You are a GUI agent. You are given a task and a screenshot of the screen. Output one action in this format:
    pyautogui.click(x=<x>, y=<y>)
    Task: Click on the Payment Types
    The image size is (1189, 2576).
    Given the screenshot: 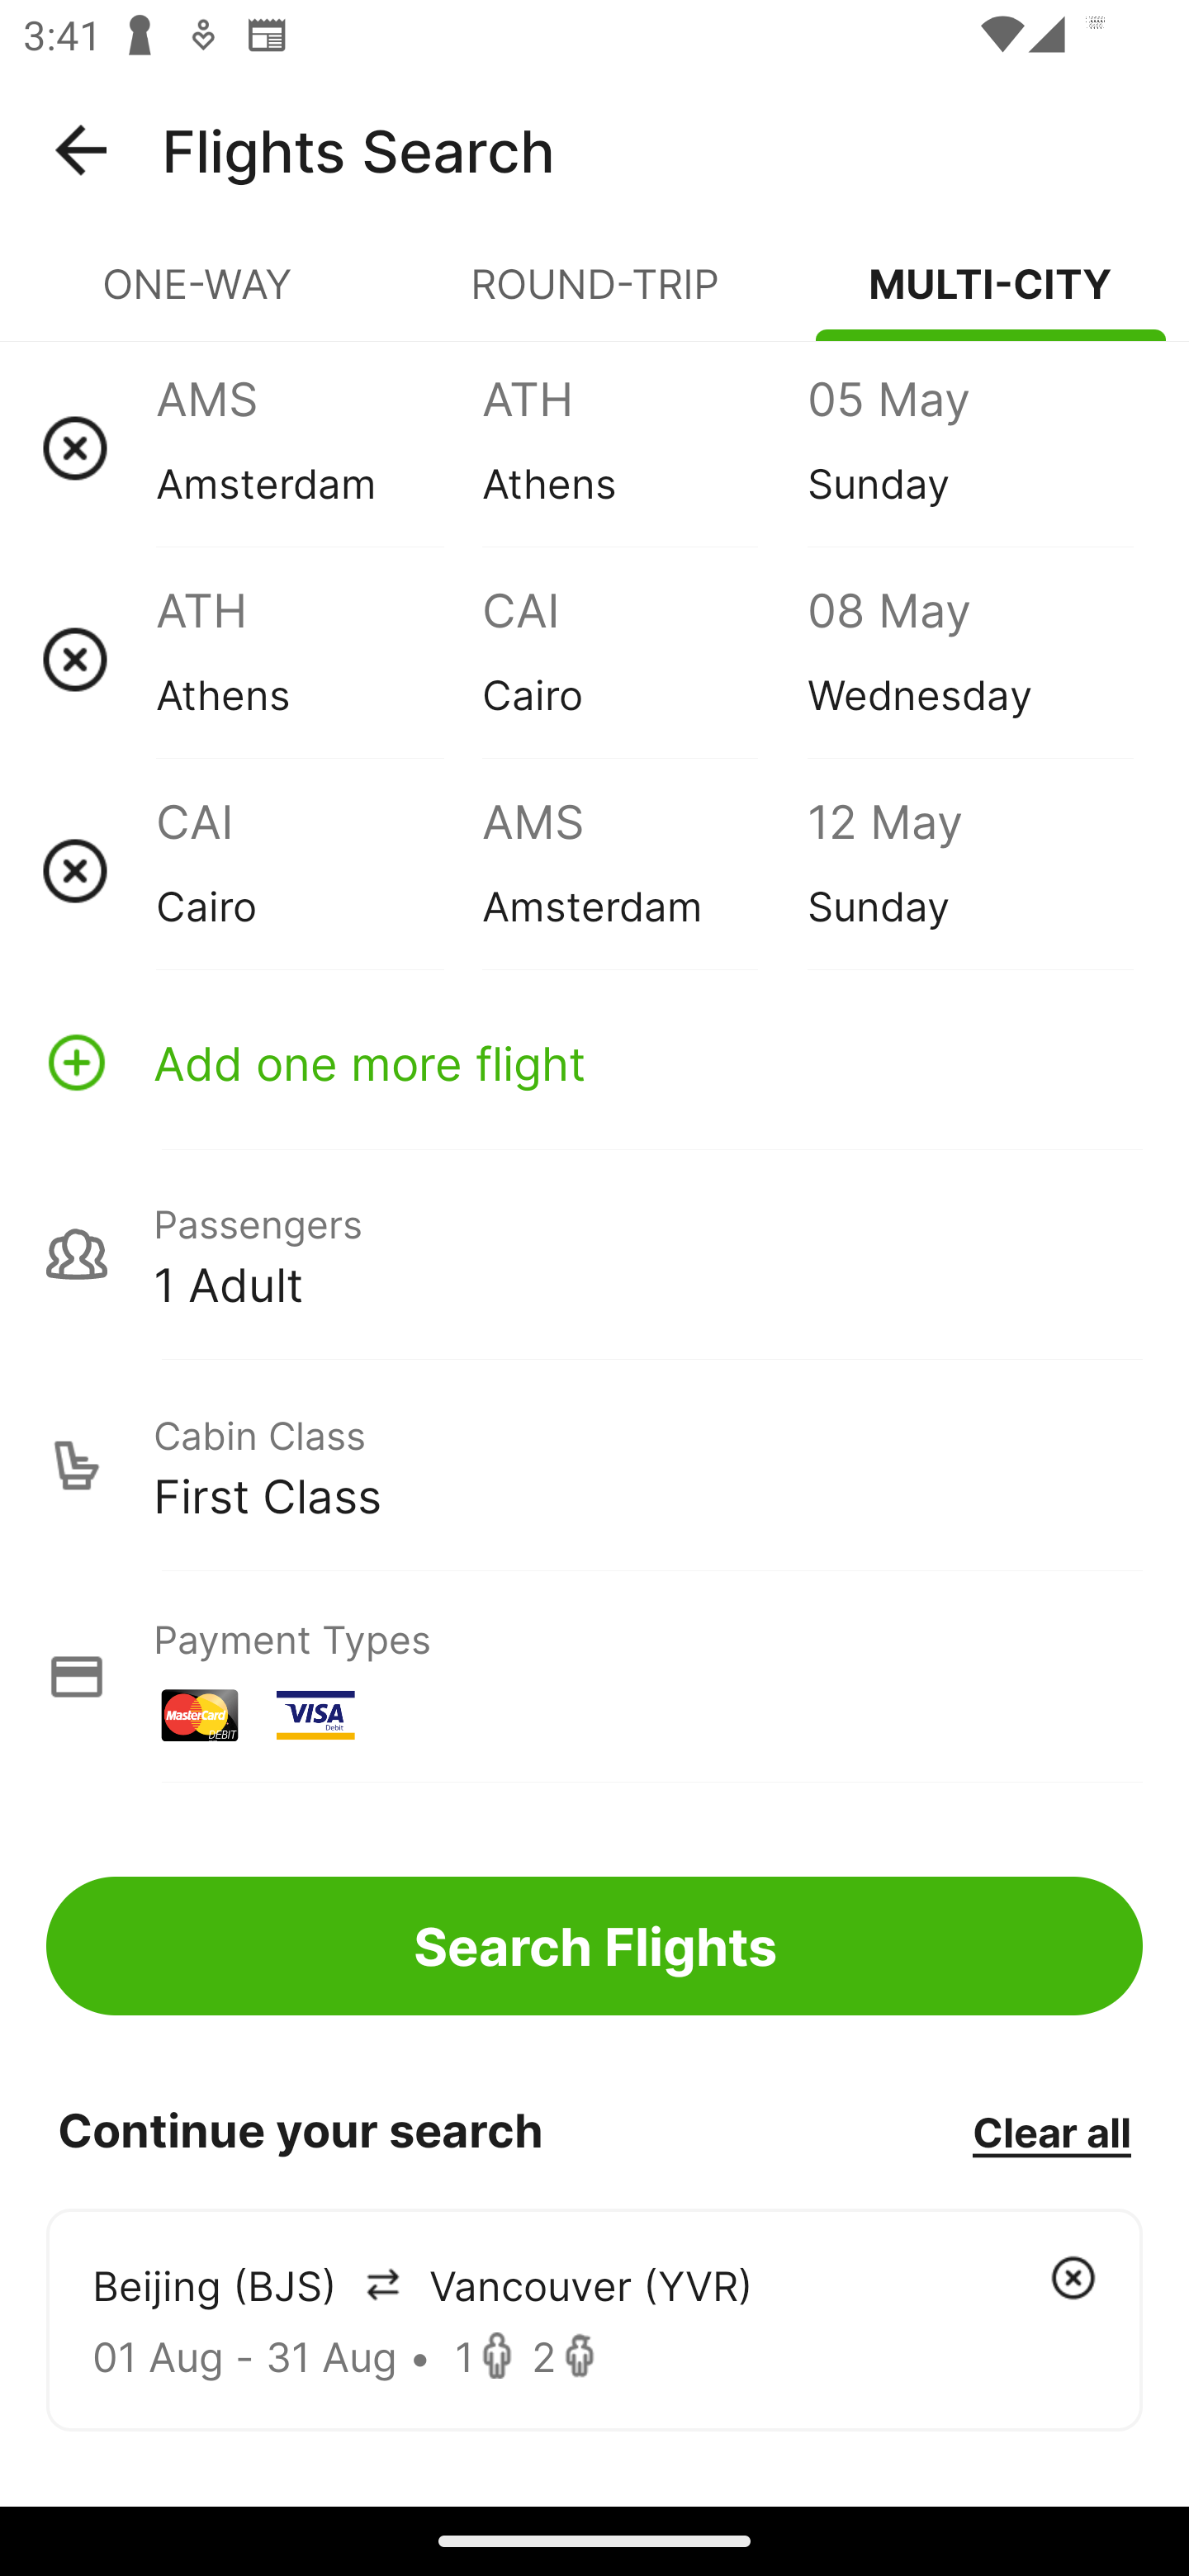 What is the action you would take?
    pyautogui.click(x=594, y=1676)
    